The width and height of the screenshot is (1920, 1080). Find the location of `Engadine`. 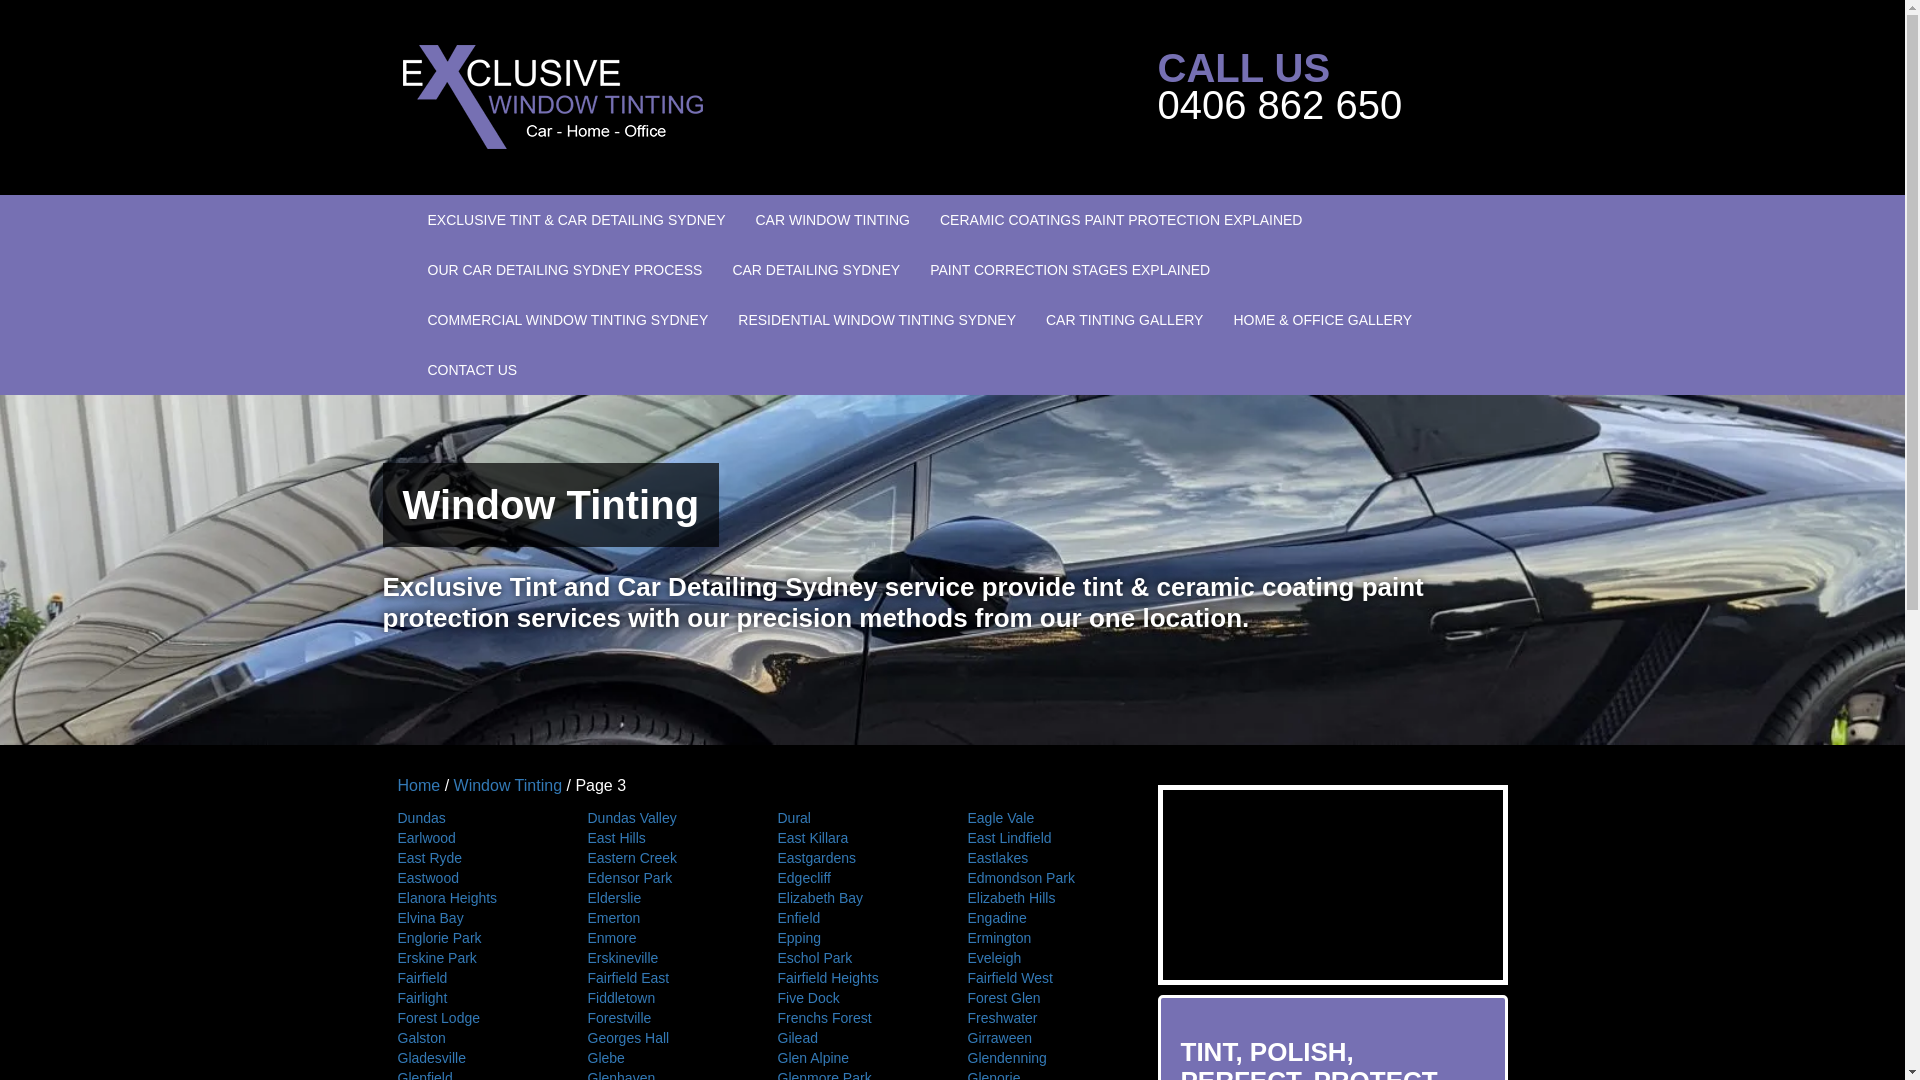

Engadine is located at coordinates (1047, 918).